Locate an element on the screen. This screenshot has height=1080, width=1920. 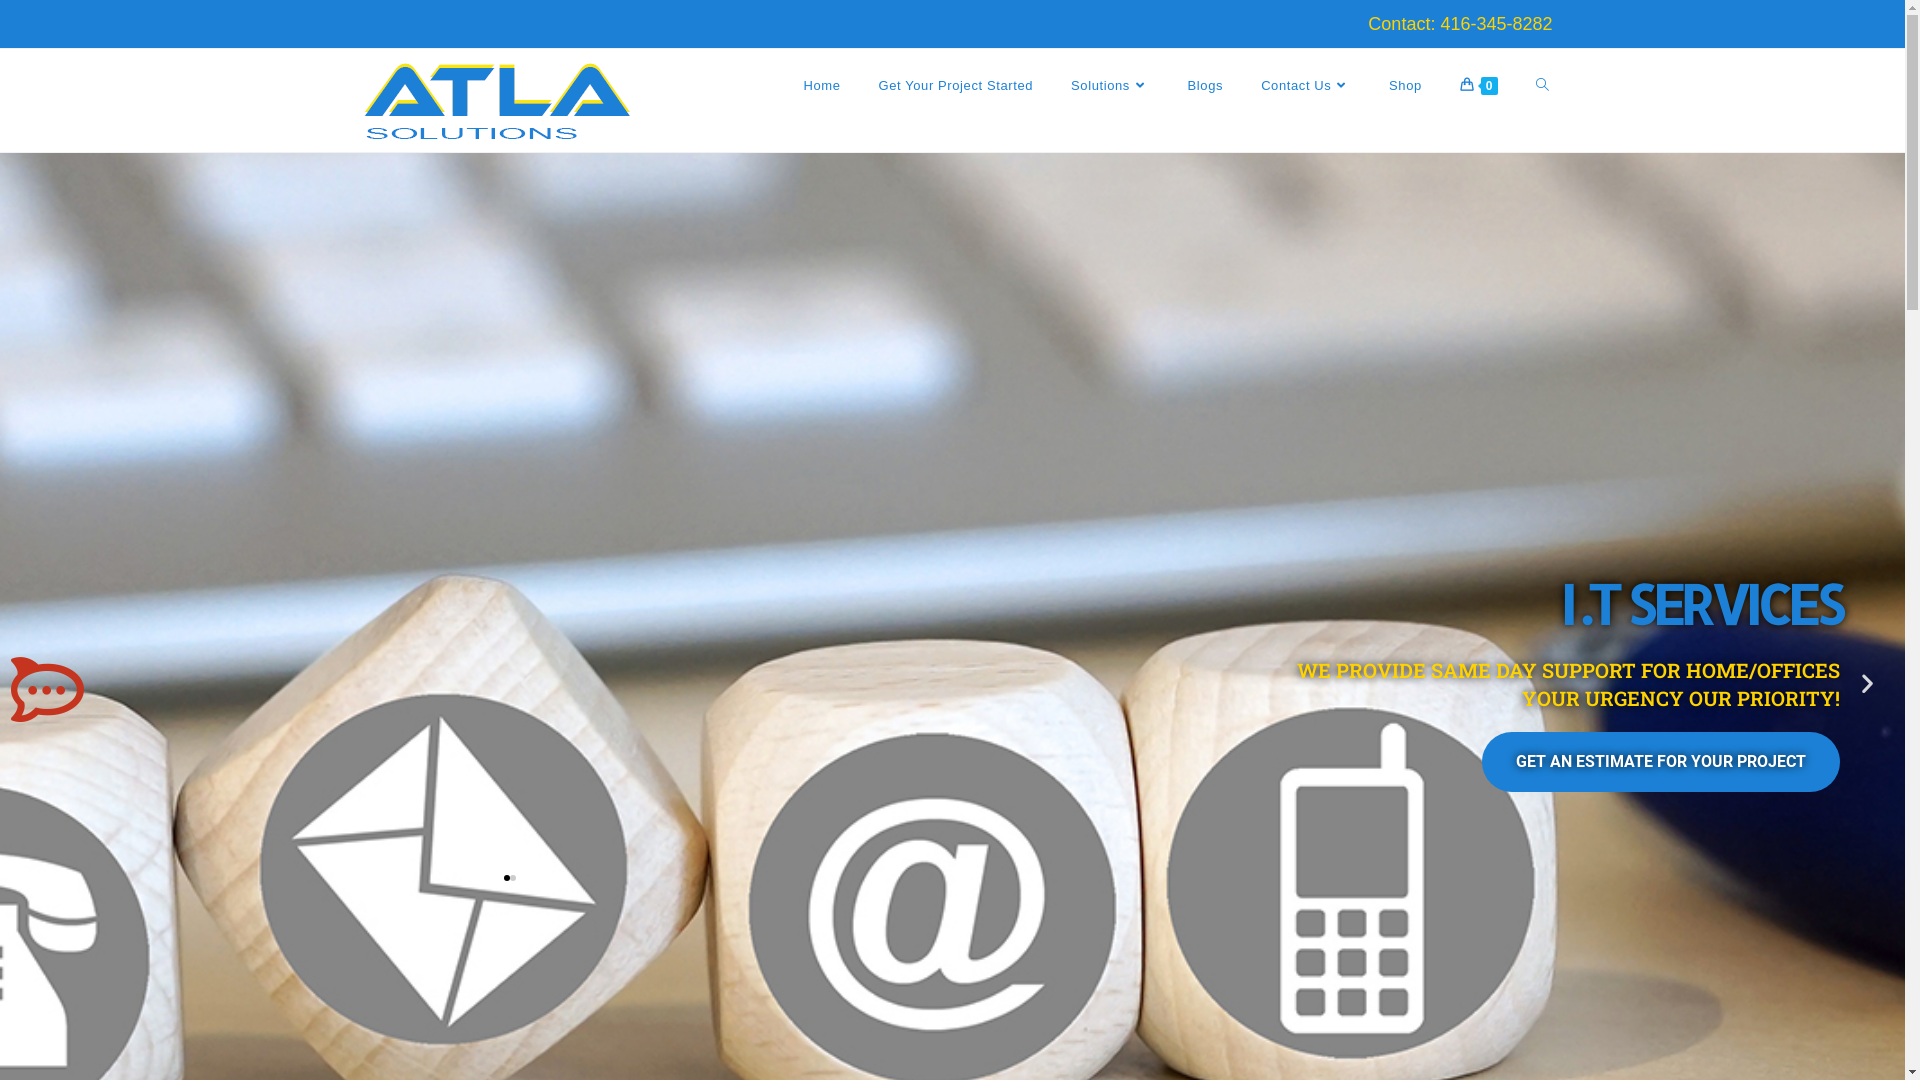
0 is located at coordinates (1479, 86).